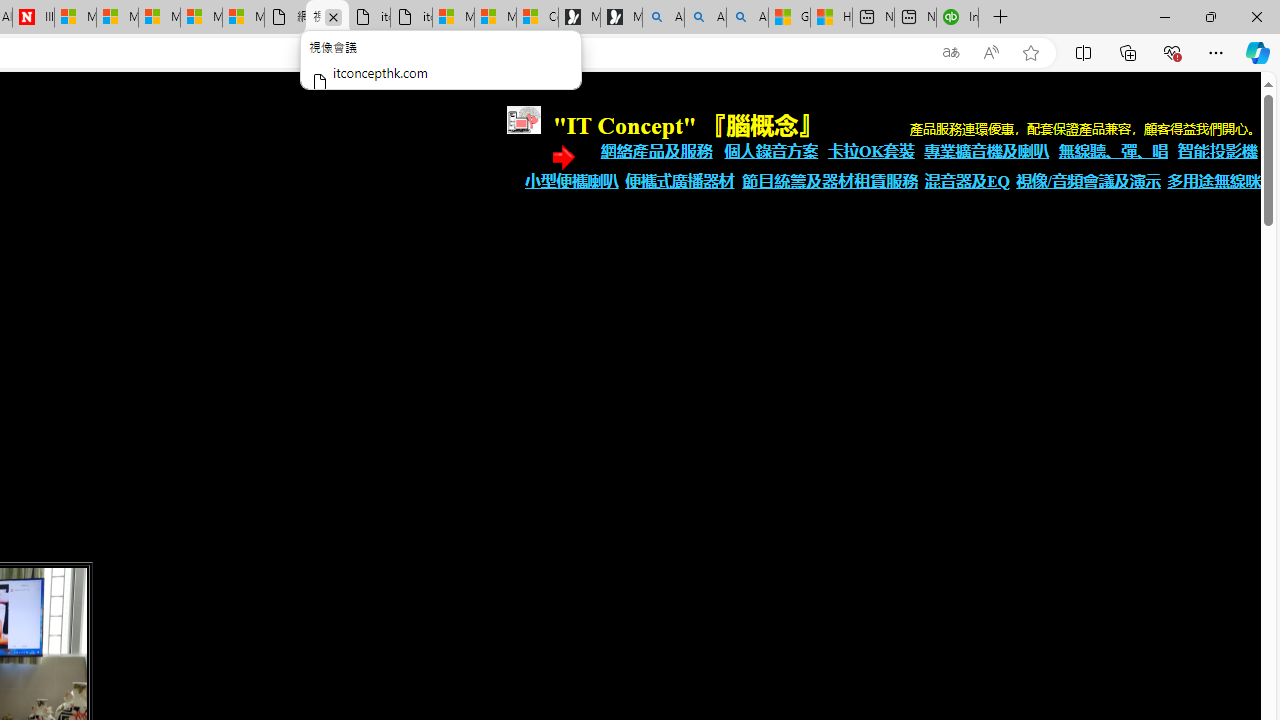 The width and height of the screenshot is (1280, 720). I want to click on Alabama high school quarterback dies - Search Videos, so click(747, 18).